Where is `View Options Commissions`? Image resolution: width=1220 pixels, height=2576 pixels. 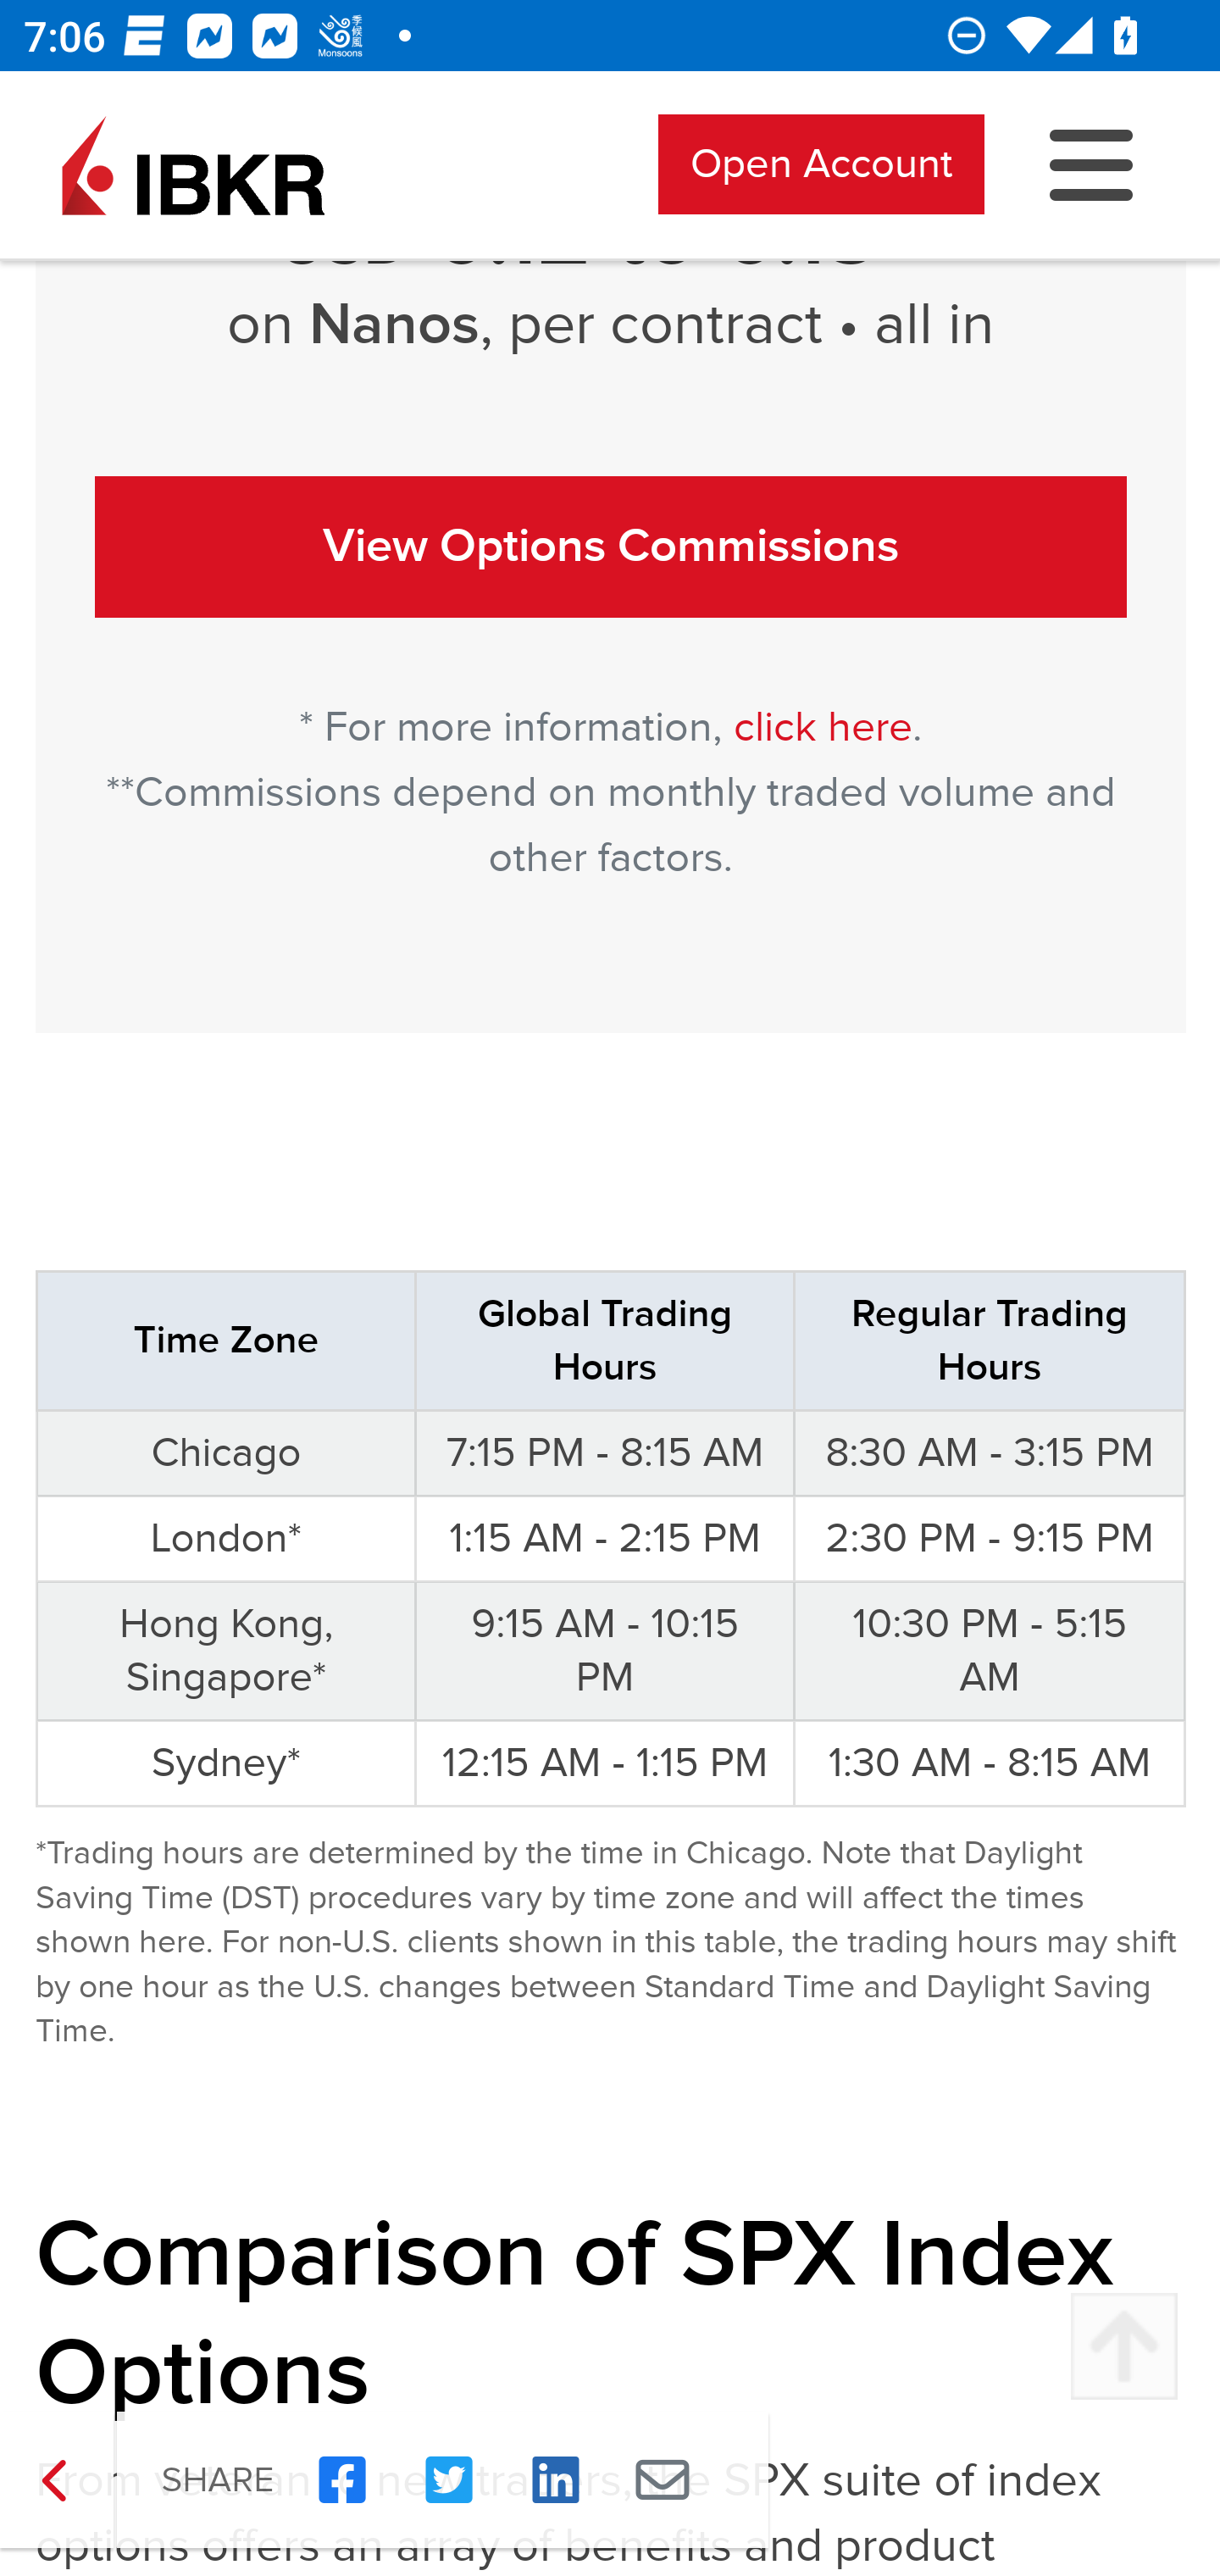 View Options Commissions is located at coordinates (612, 546).